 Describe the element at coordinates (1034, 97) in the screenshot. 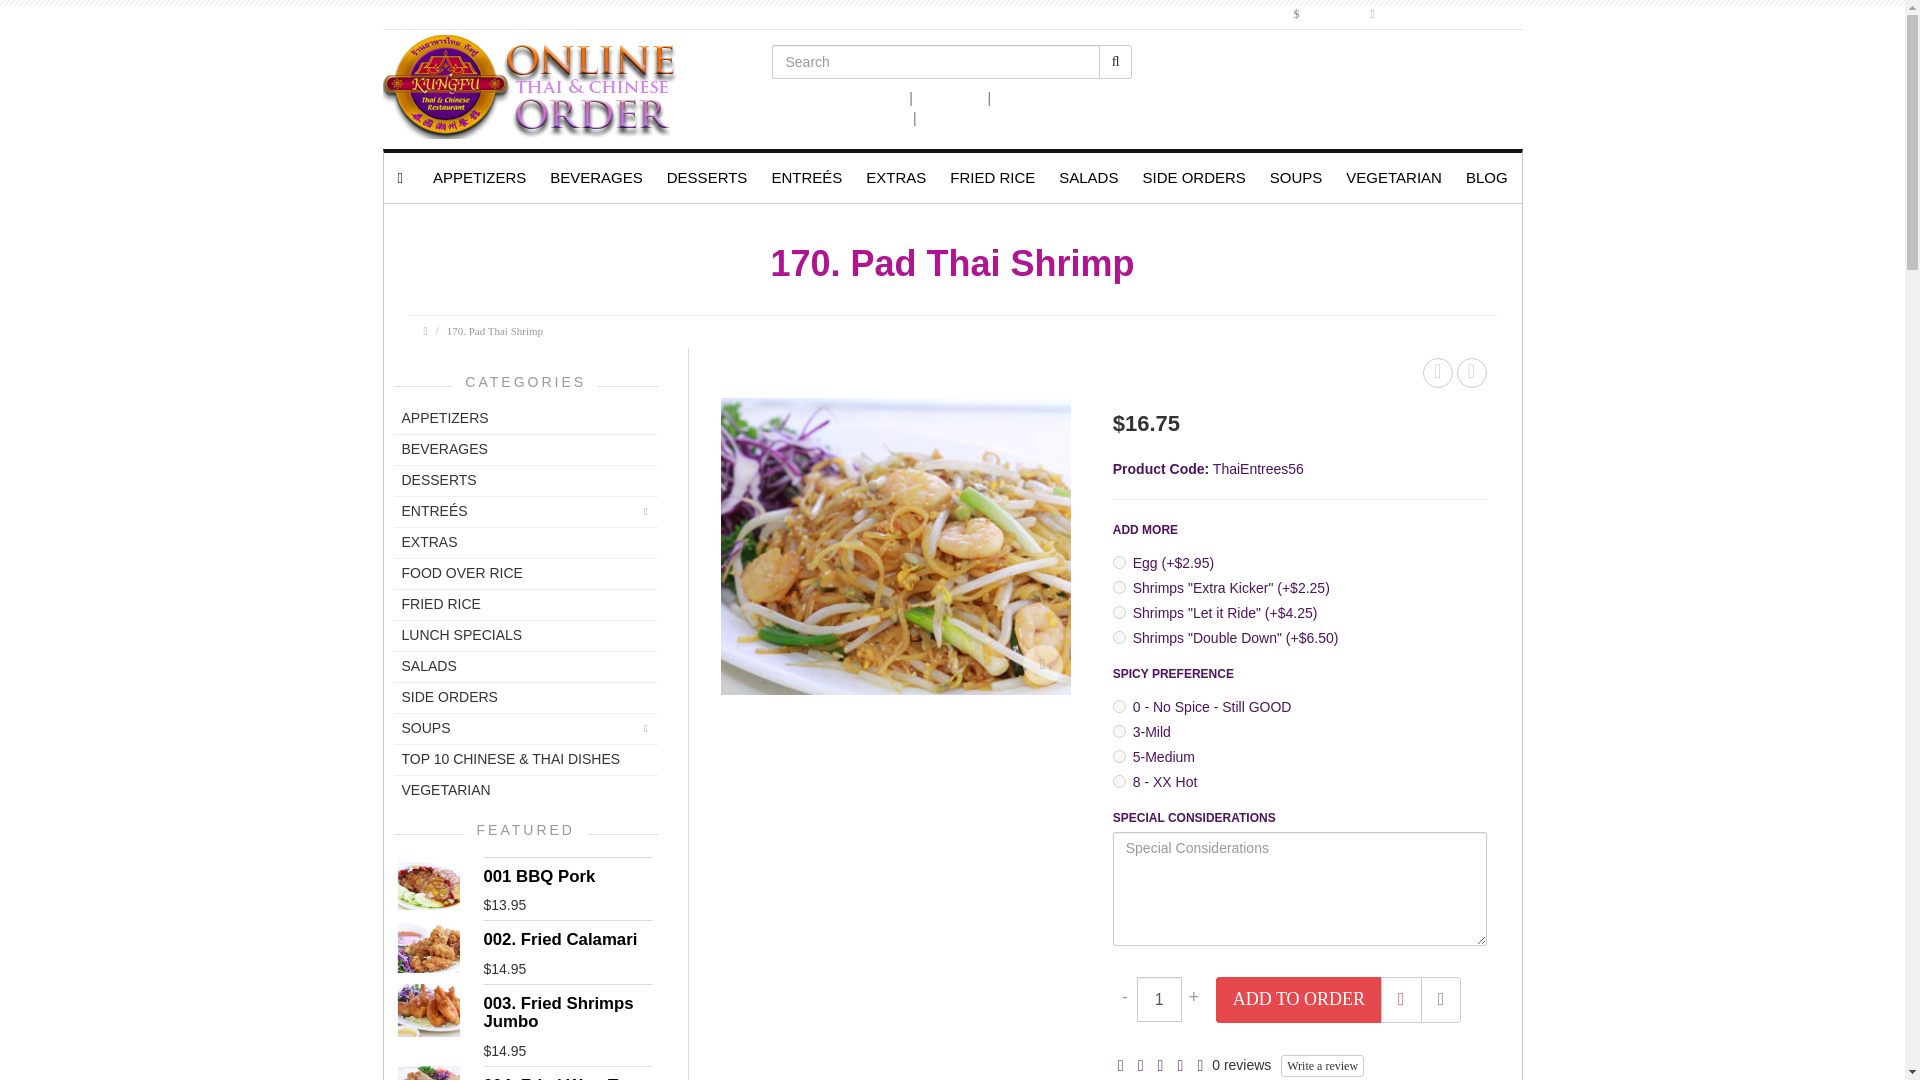

I see `My Account` at that location.